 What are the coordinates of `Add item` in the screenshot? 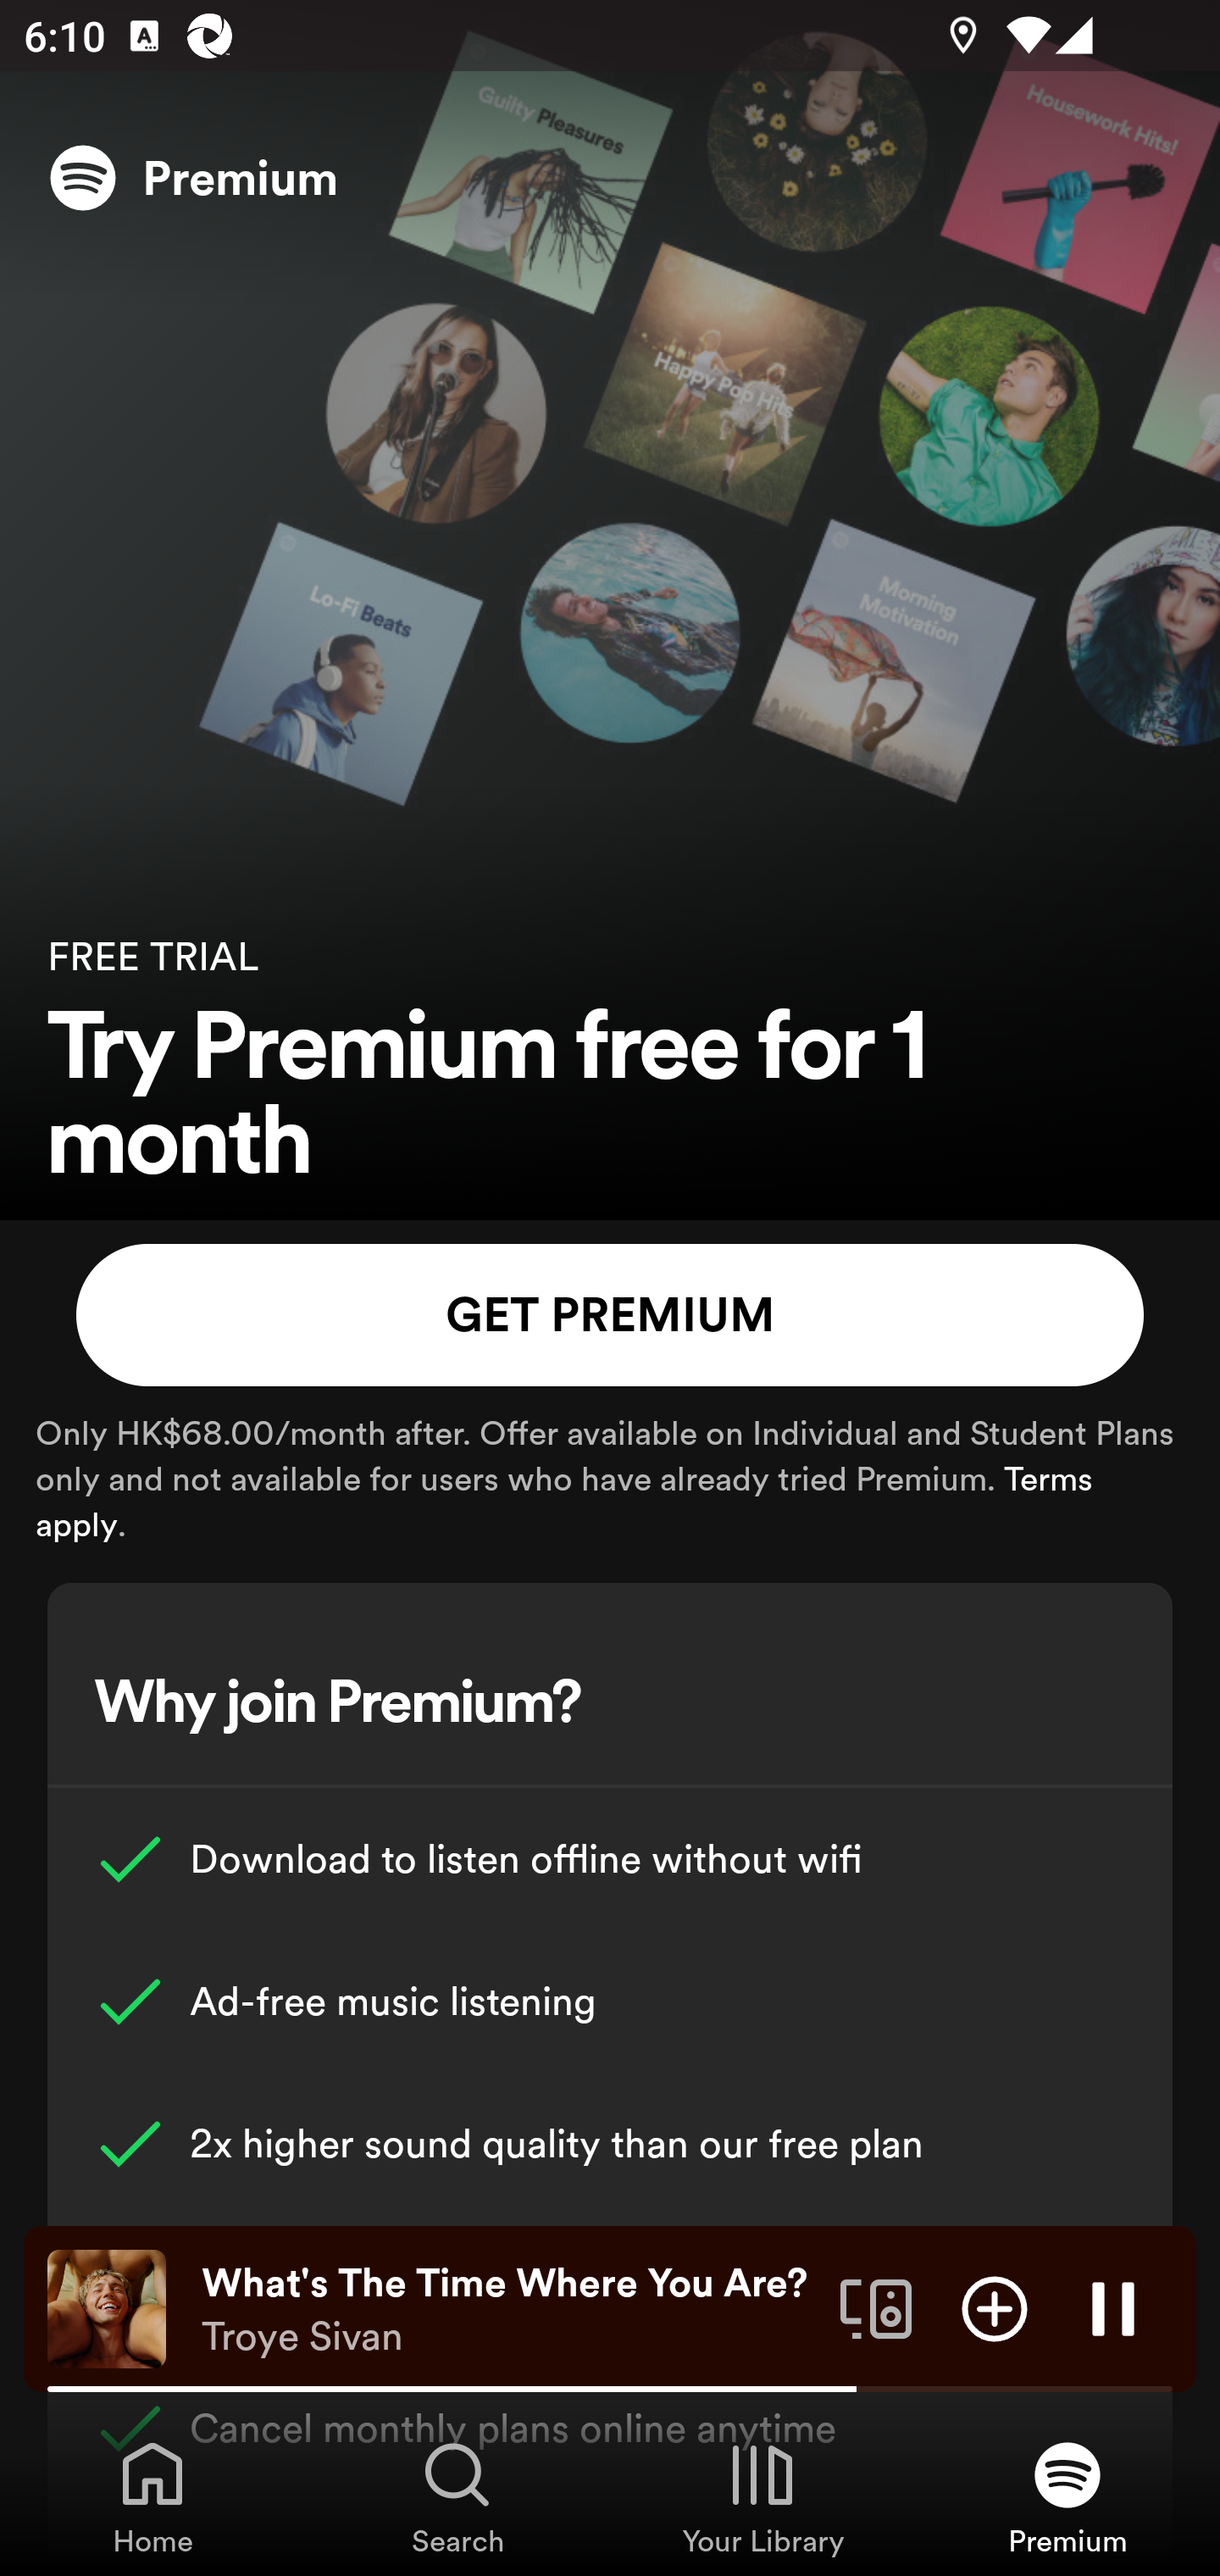 It's located at (995, 2307).